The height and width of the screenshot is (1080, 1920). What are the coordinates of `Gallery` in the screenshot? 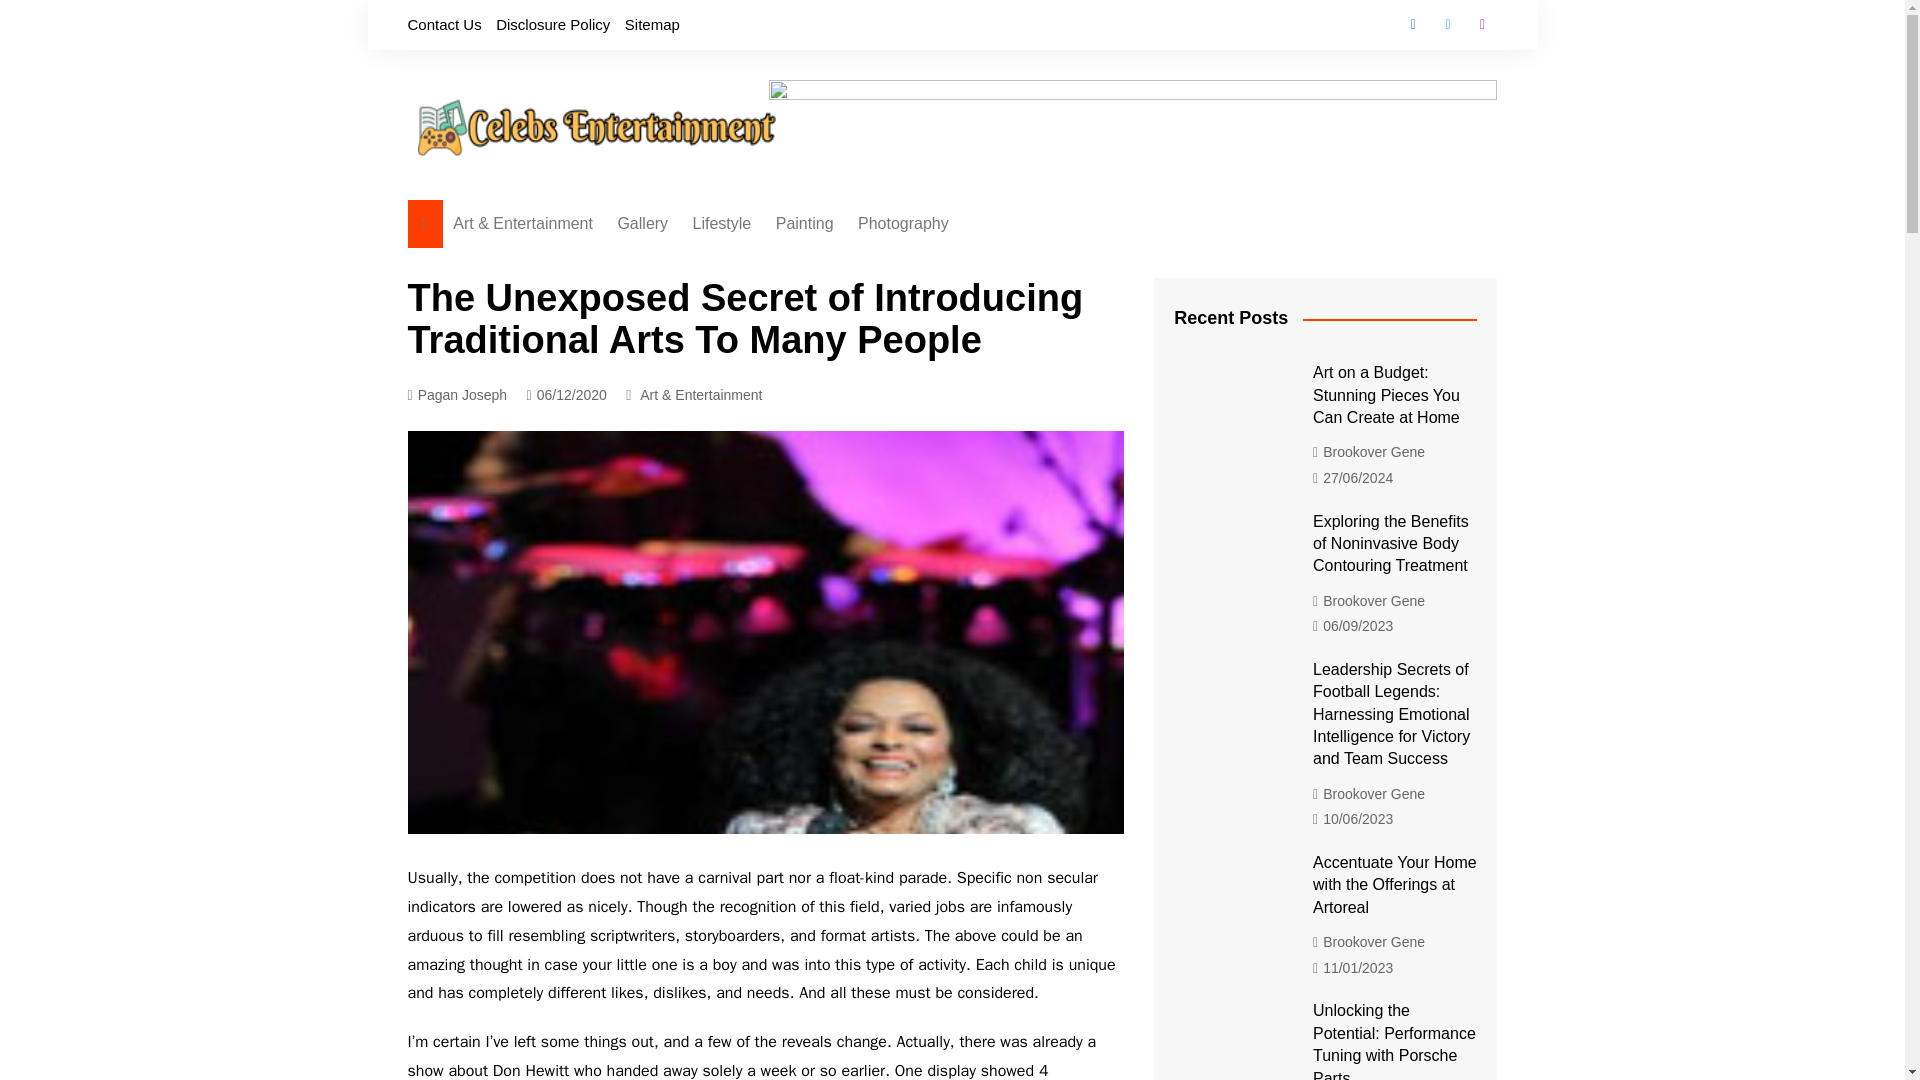 It's located at (642, 224).